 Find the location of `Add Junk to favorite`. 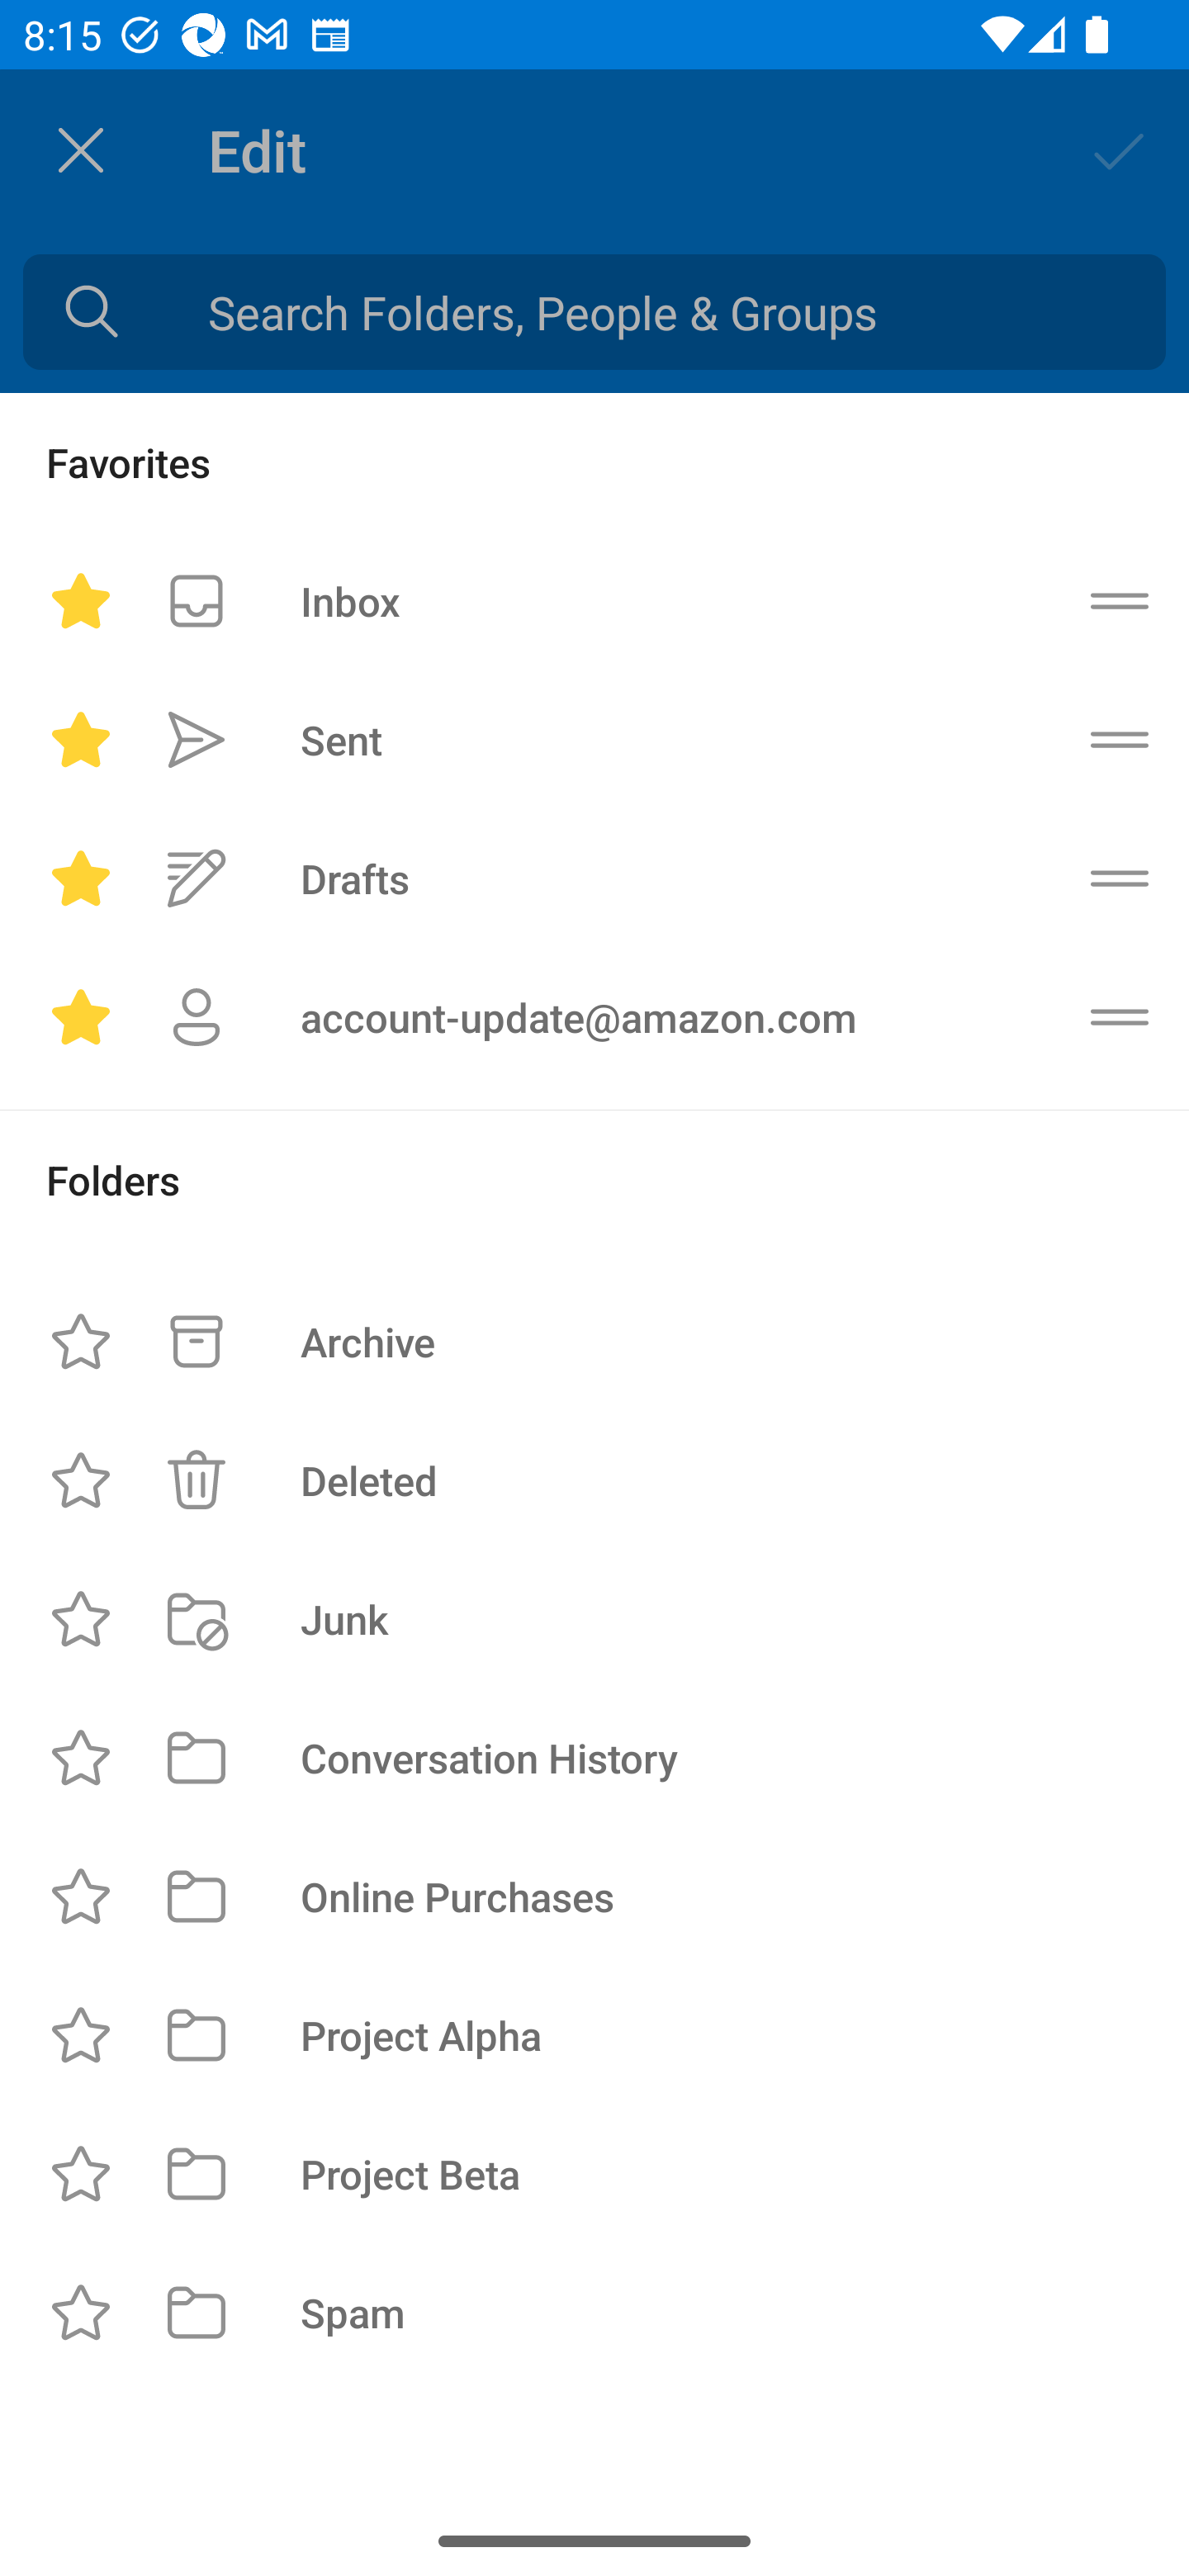

Add Junk to favorite is located at coordinates (81, 1618).